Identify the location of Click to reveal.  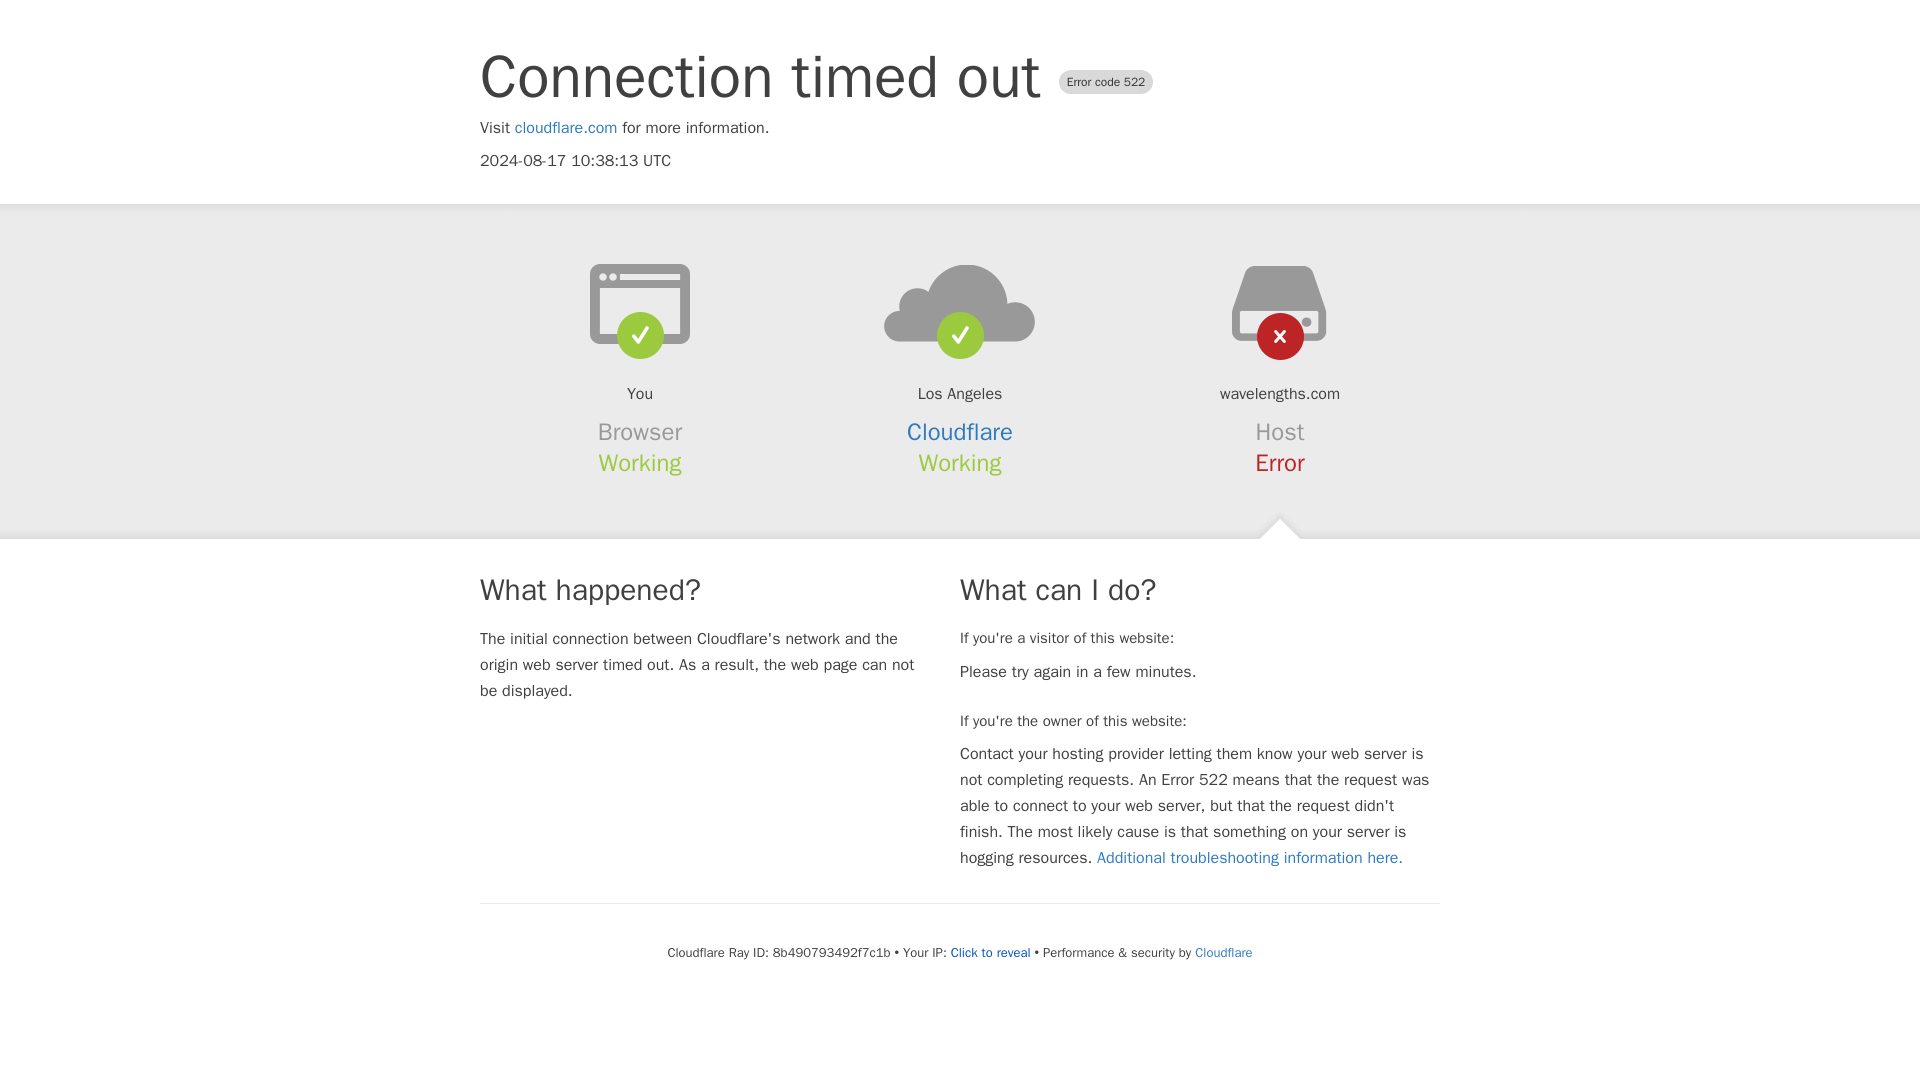
(990, 952).